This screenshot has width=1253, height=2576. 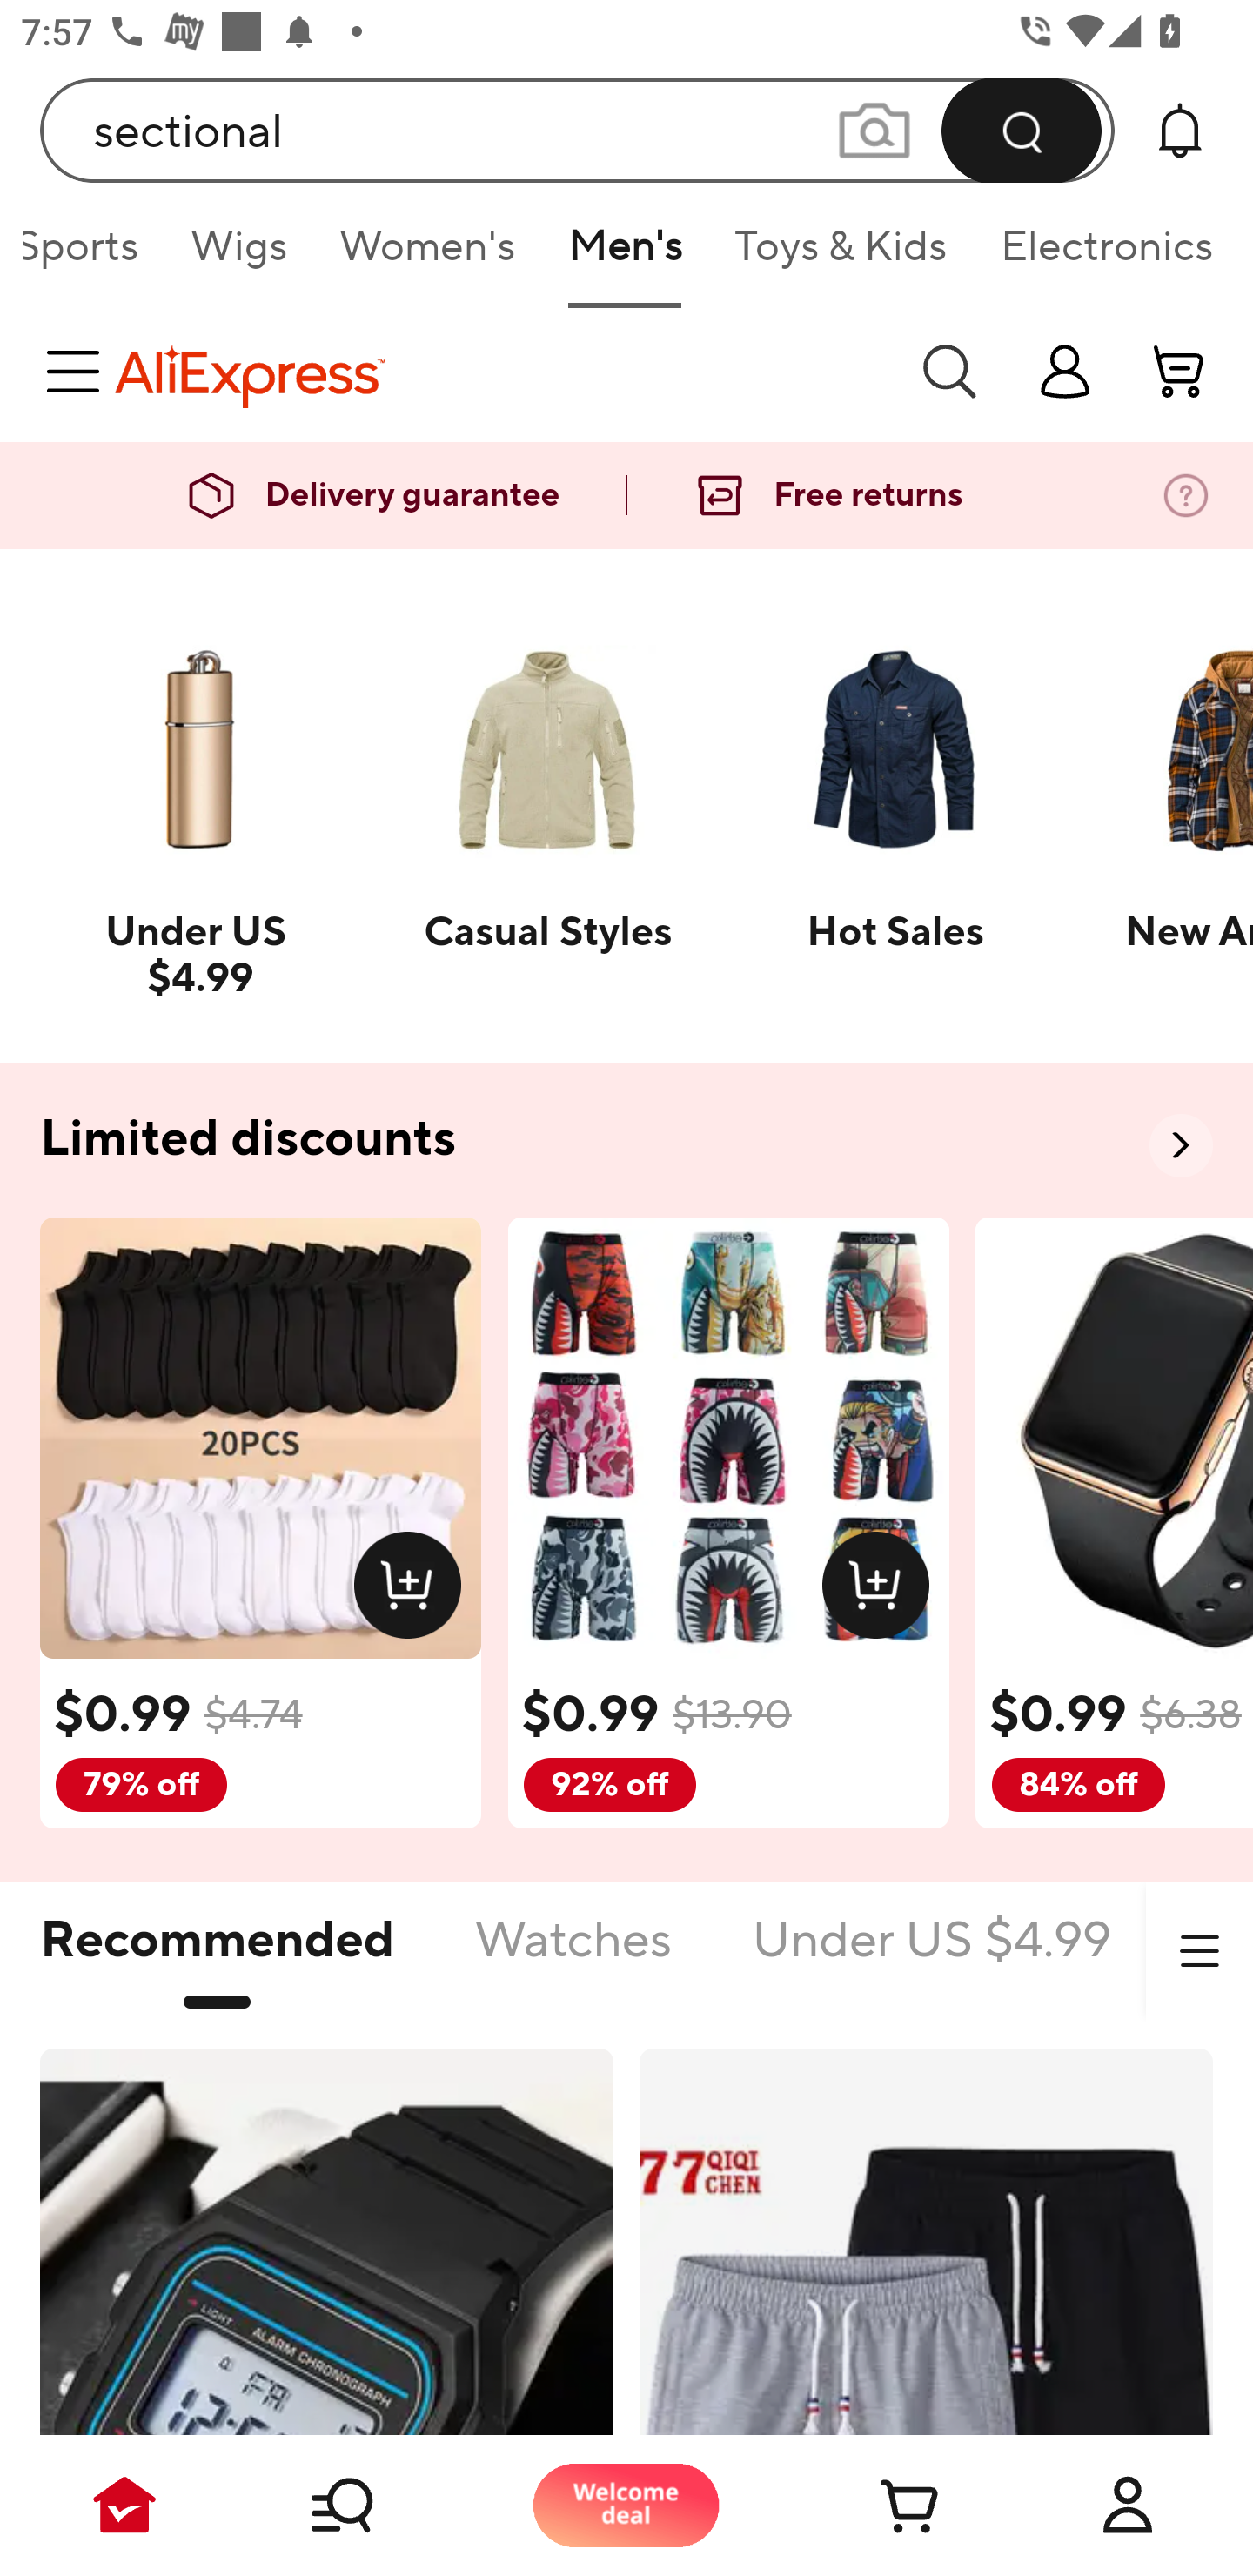 I want to click on Account, so click(x=1128, y=2505).